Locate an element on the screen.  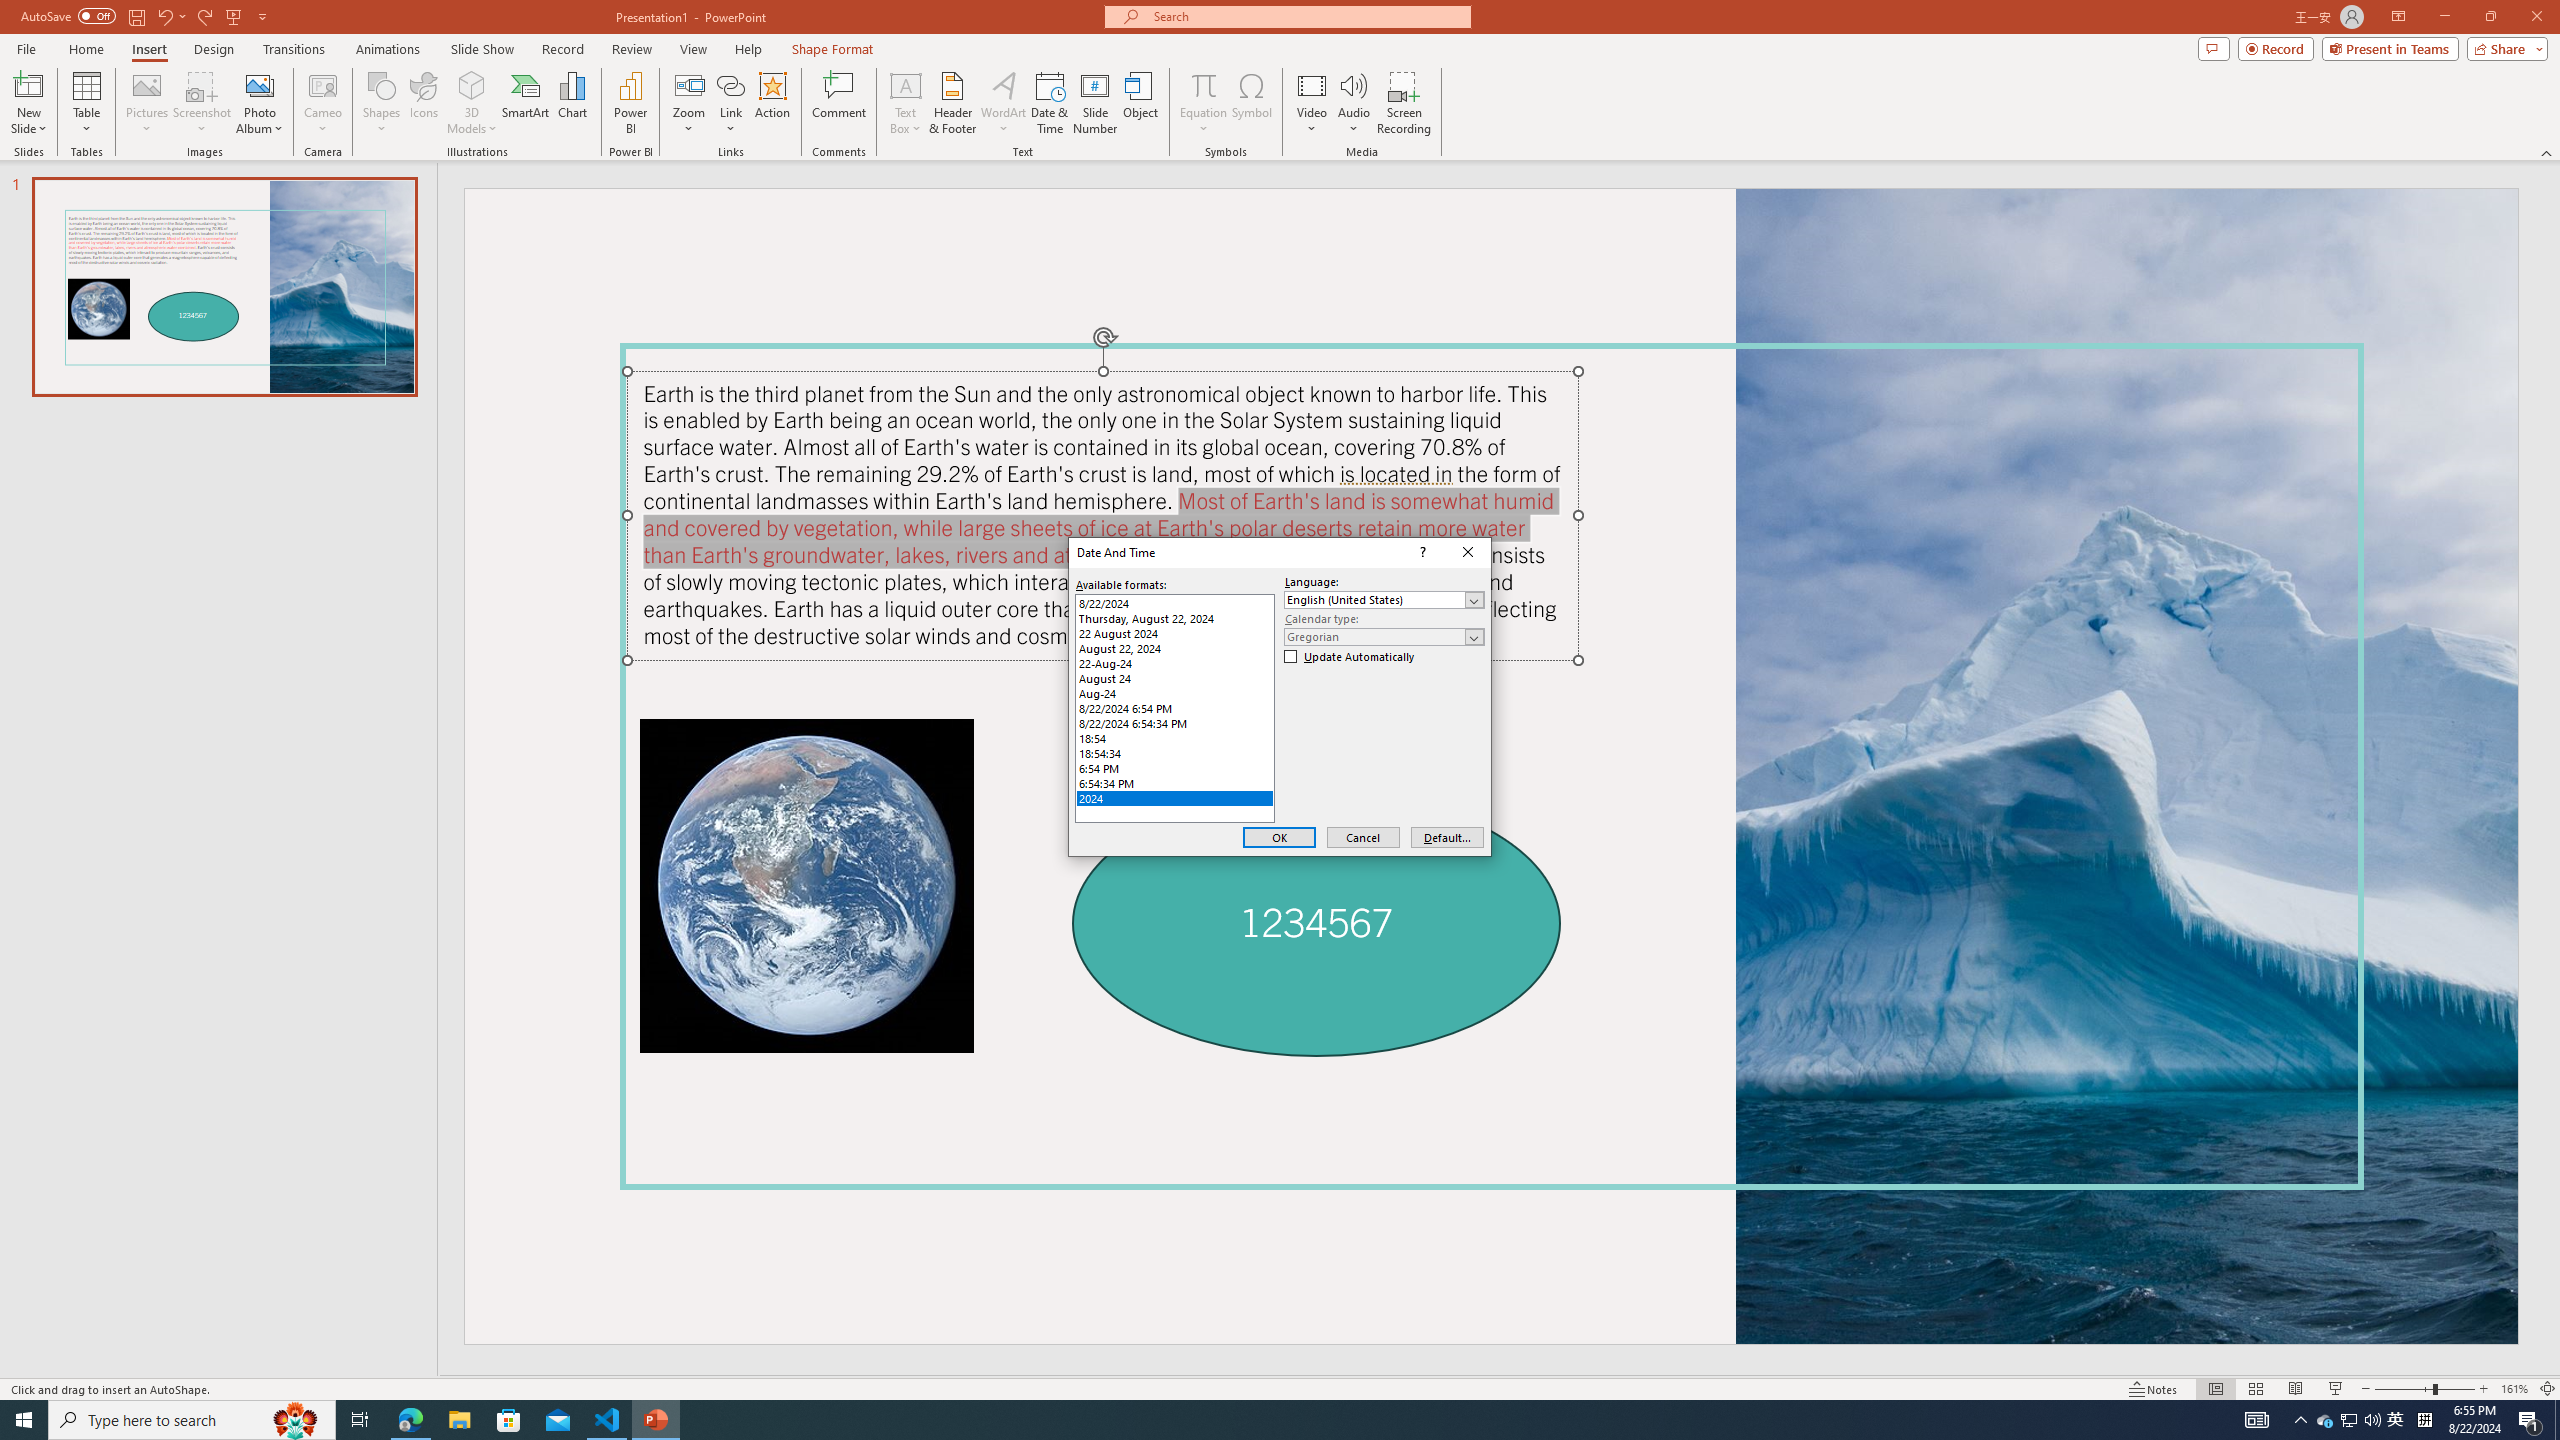
Task View is located at coordinates (360, 1420).